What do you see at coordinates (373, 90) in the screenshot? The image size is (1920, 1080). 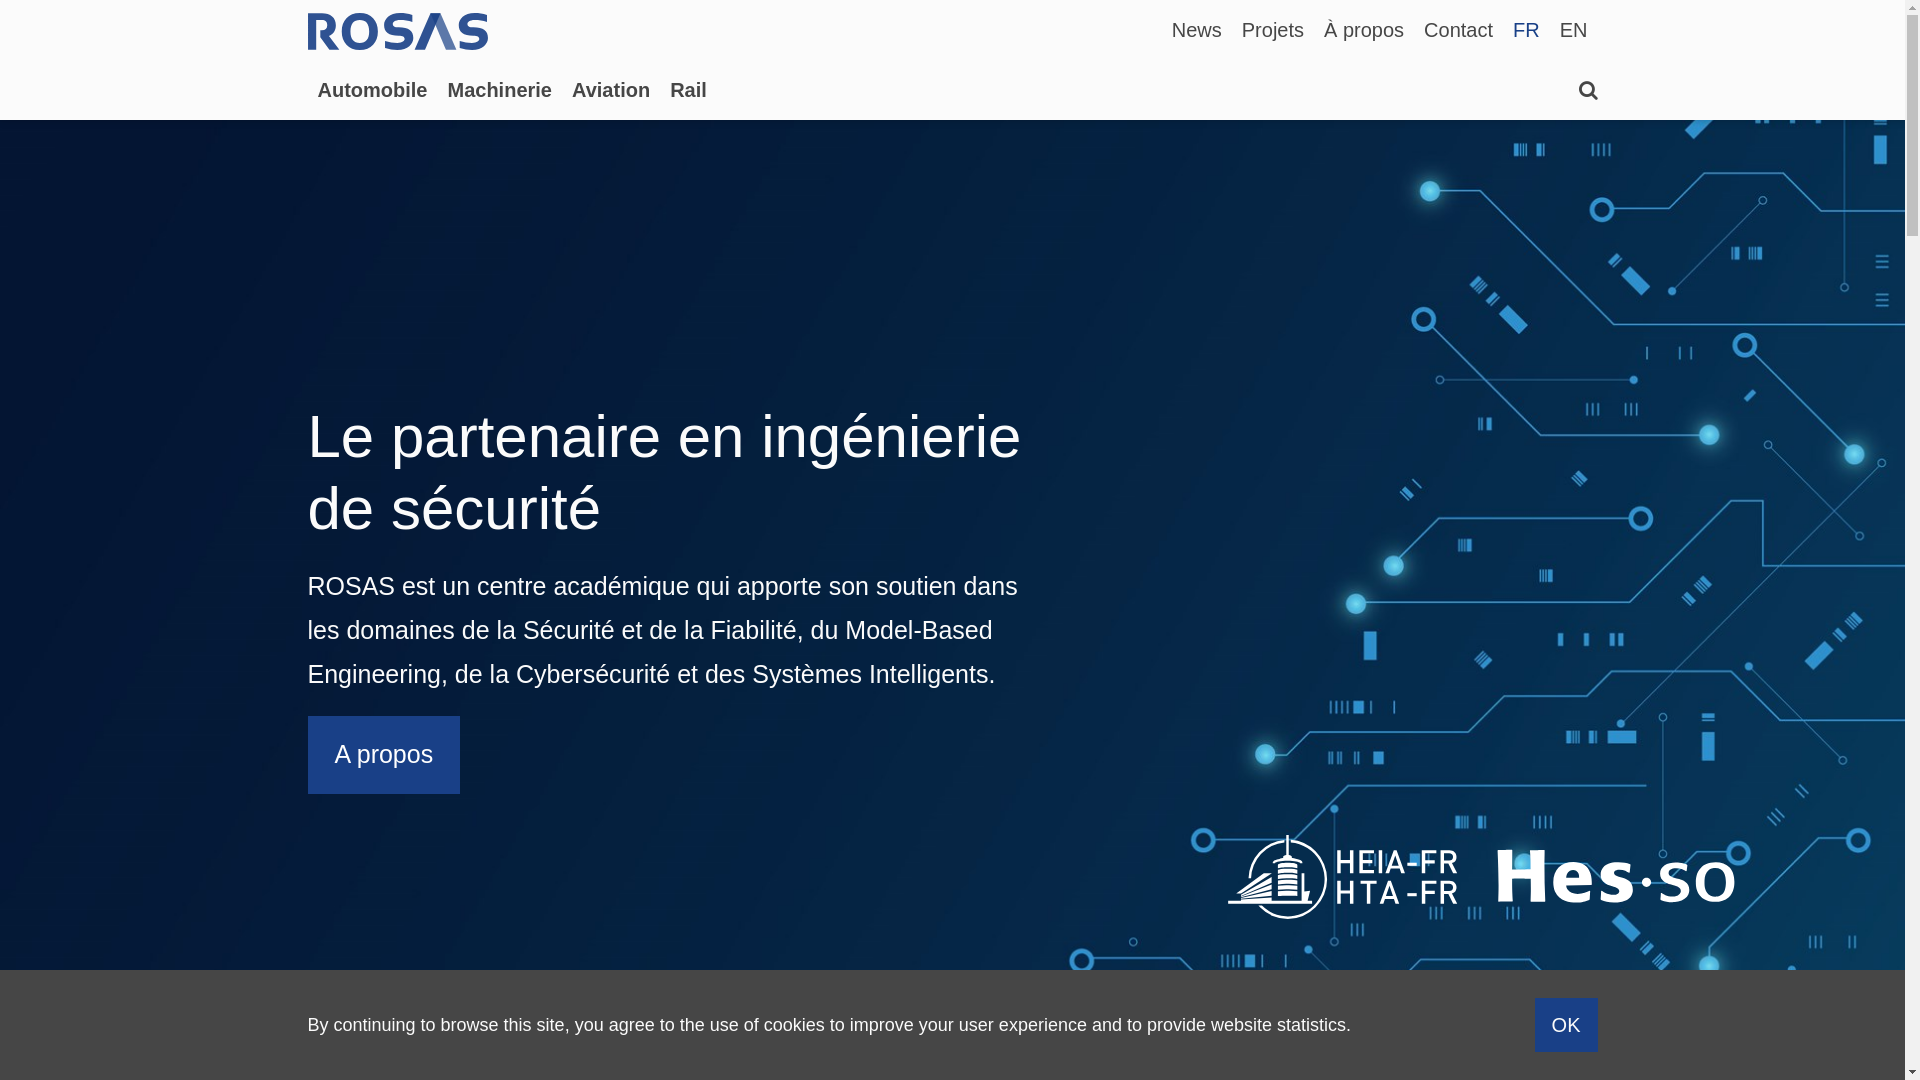 I see `Automobile` at bounding box center [373, 90].